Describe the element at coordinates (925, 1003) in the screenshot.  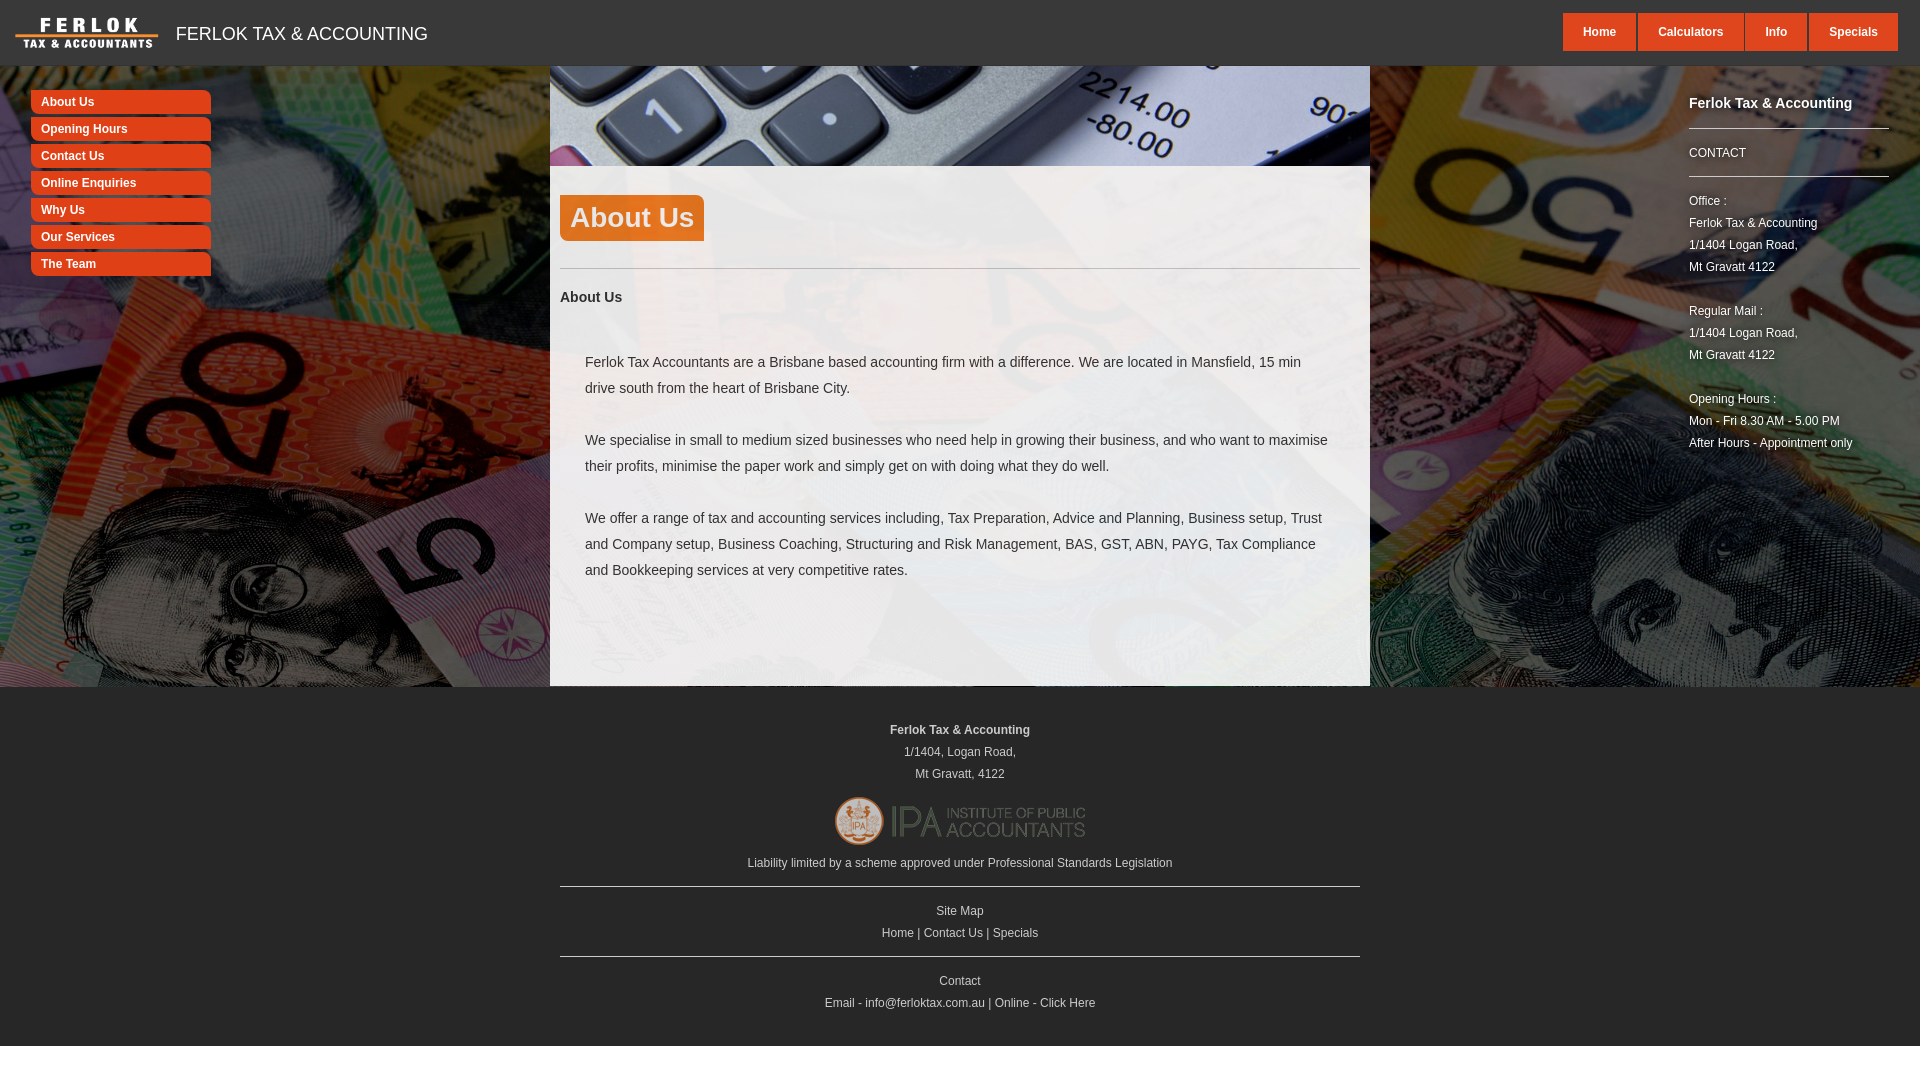
I see `info@ferloktax.com.au` at that location.